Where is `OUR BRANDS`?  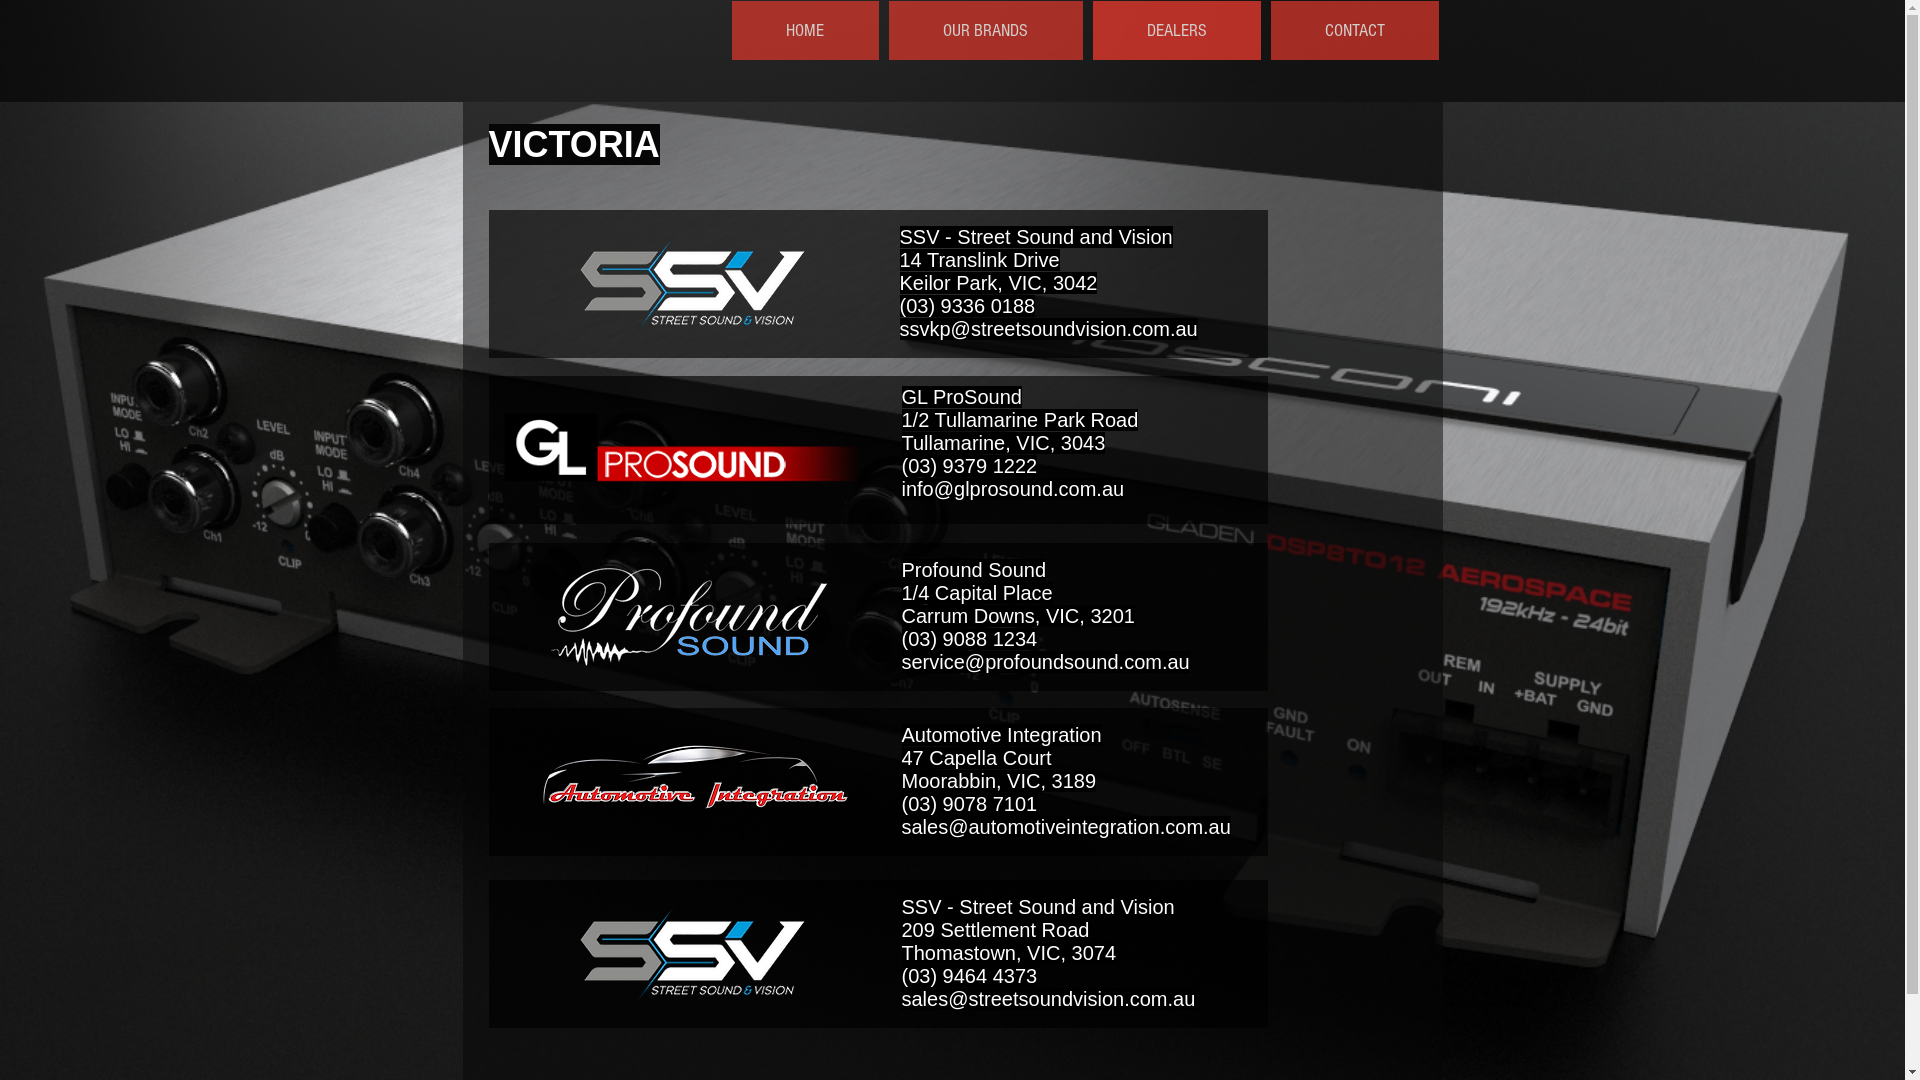 OUR BRANDS is located at coordinates (985, 30).